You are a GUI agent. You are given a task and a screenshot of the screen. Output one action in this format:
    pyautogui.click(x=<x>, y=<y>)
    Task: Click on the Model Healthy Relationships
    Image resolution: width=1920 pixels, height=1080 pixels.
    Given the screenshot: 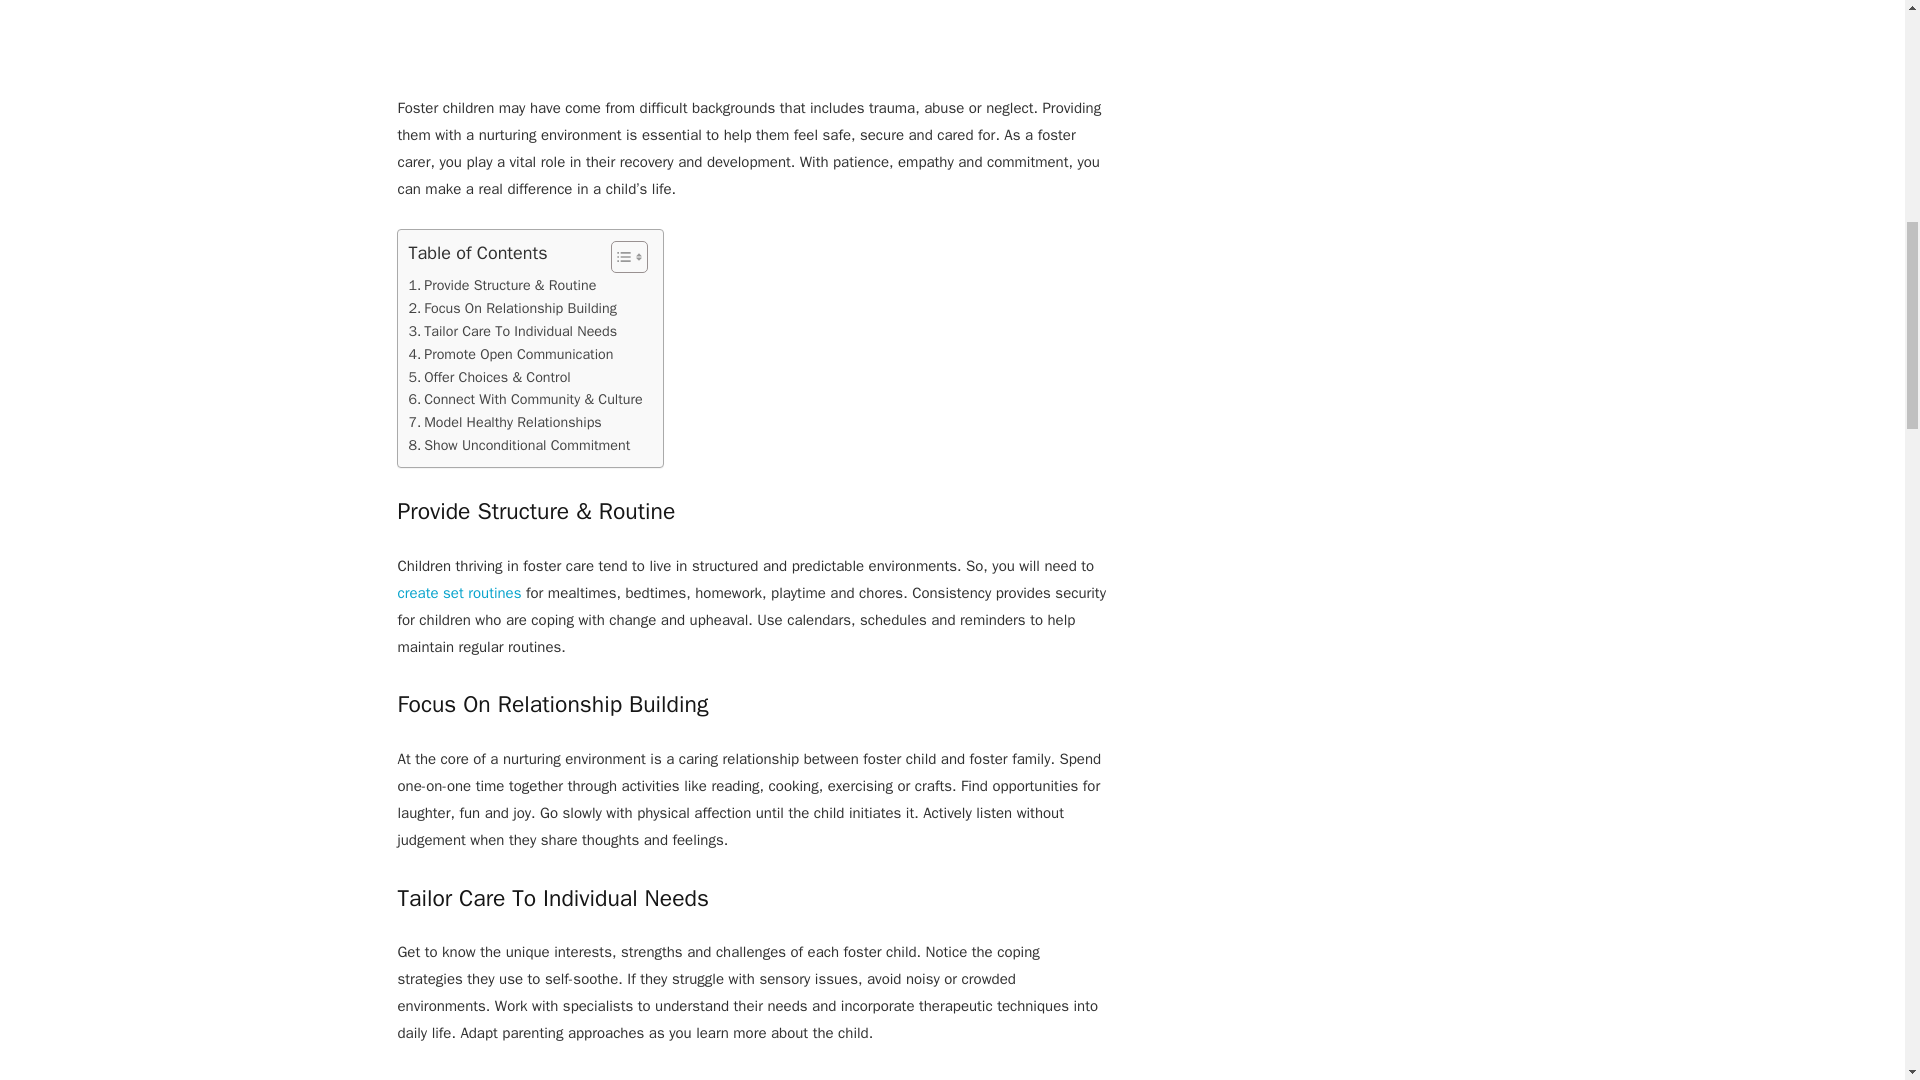 What is the action you would take?
    pyautogui.click(x=504, y=422)
    